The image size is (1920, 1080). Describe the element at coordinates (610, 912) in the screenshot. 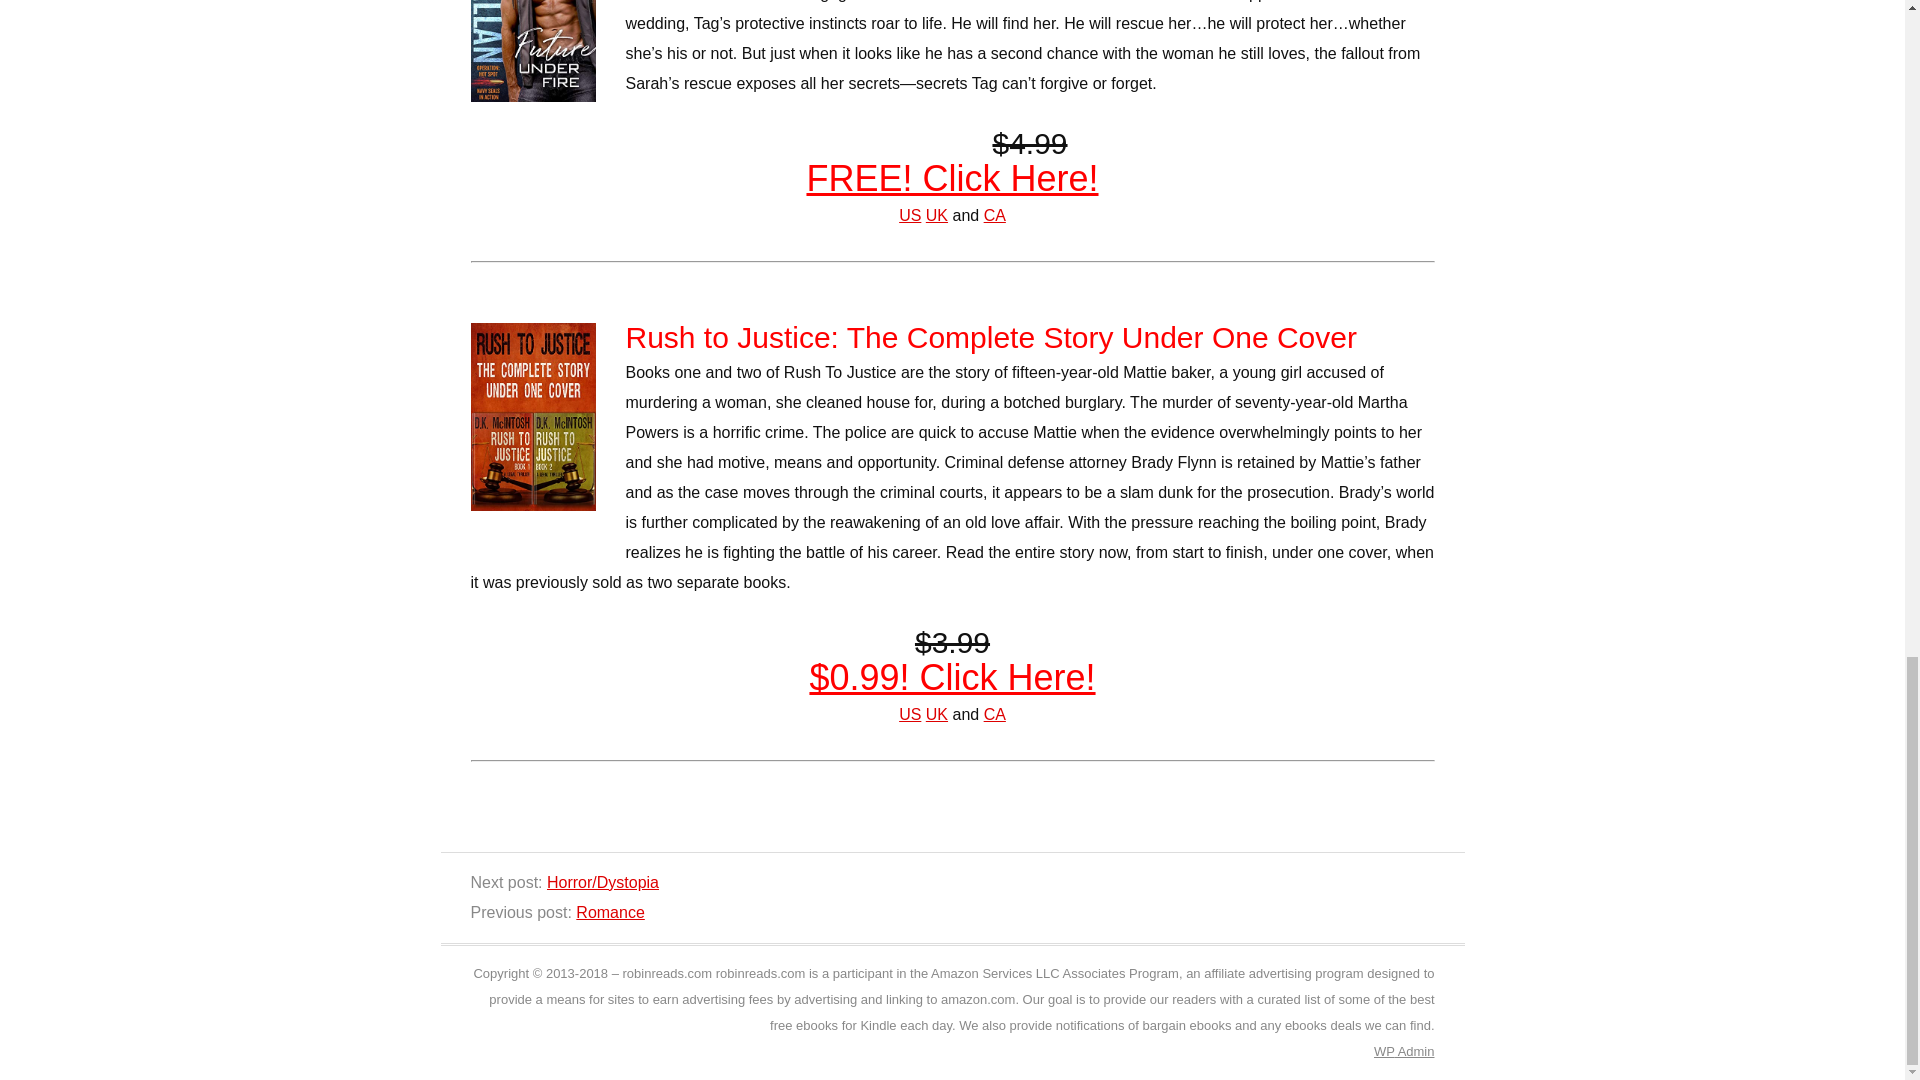

I see `Romance` at that location.